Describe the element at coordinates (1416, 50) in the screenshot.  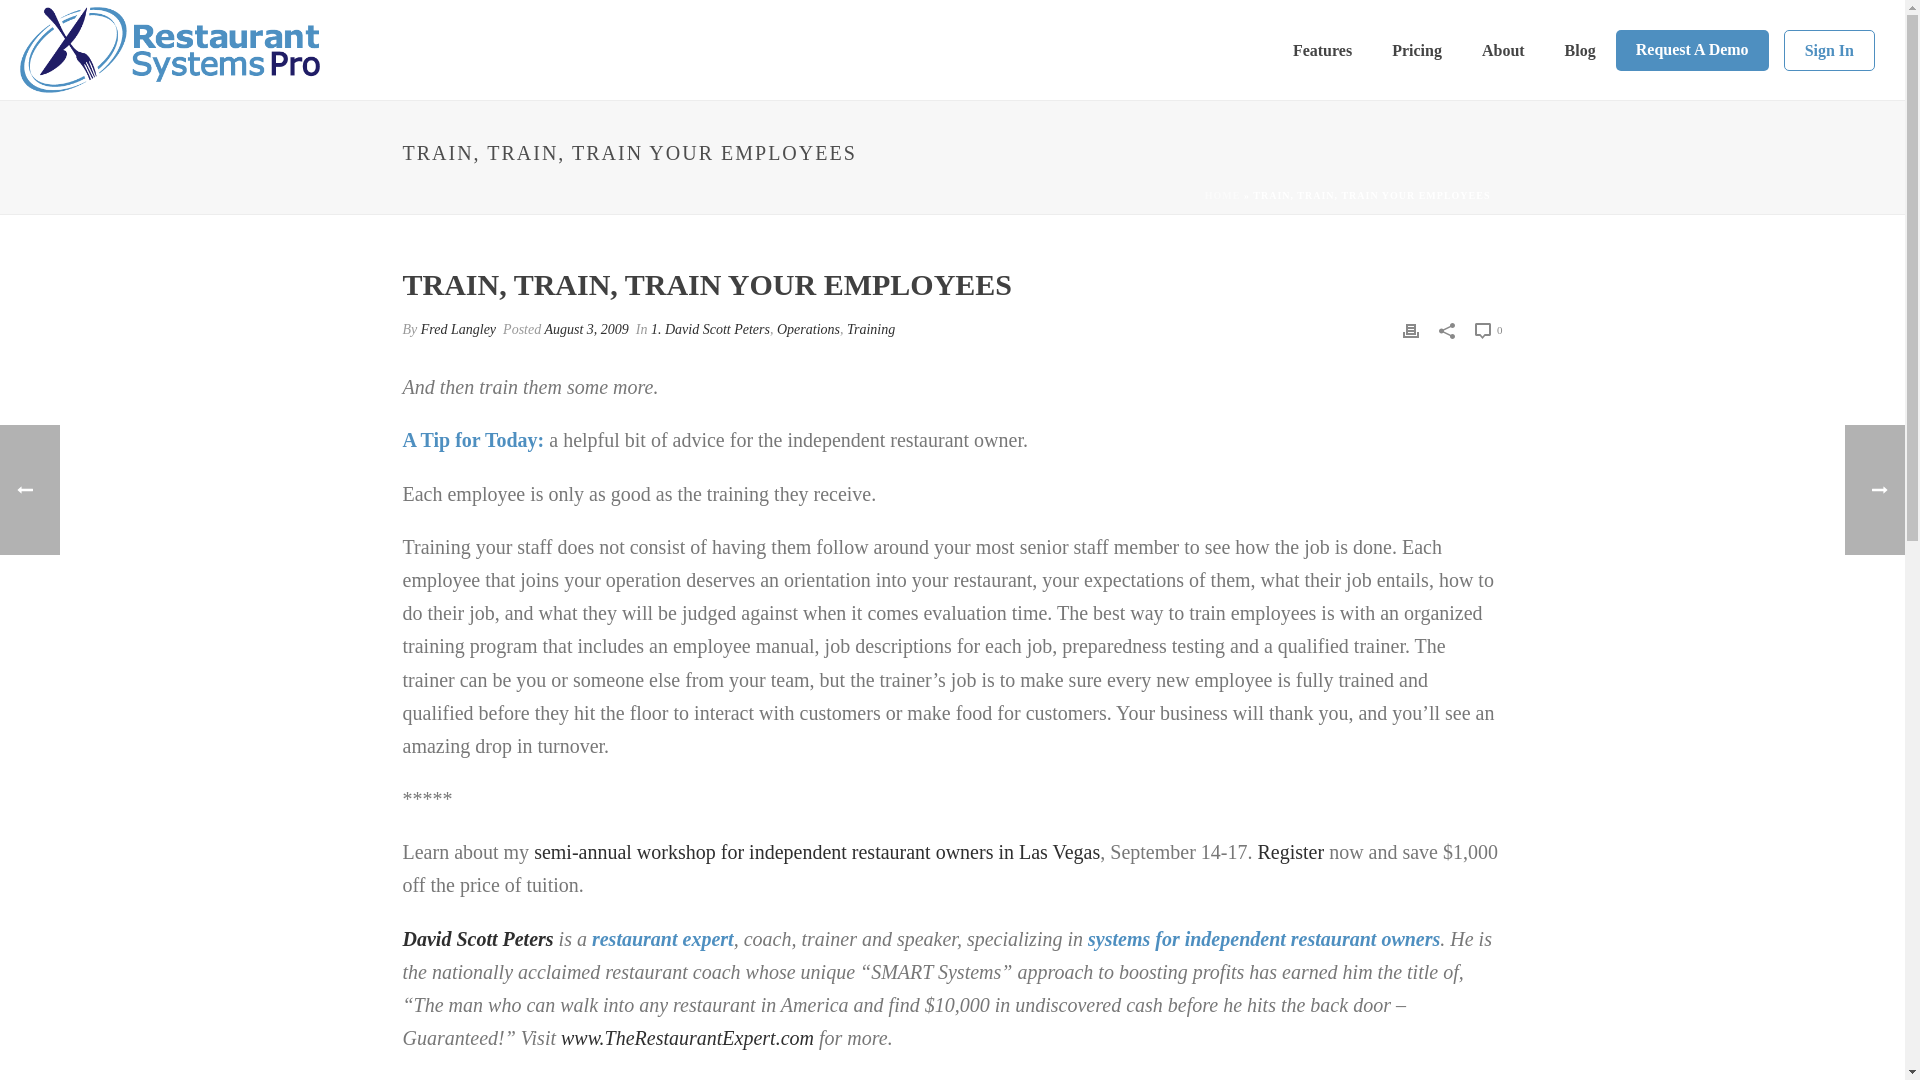
I see `Pricing` at that location.